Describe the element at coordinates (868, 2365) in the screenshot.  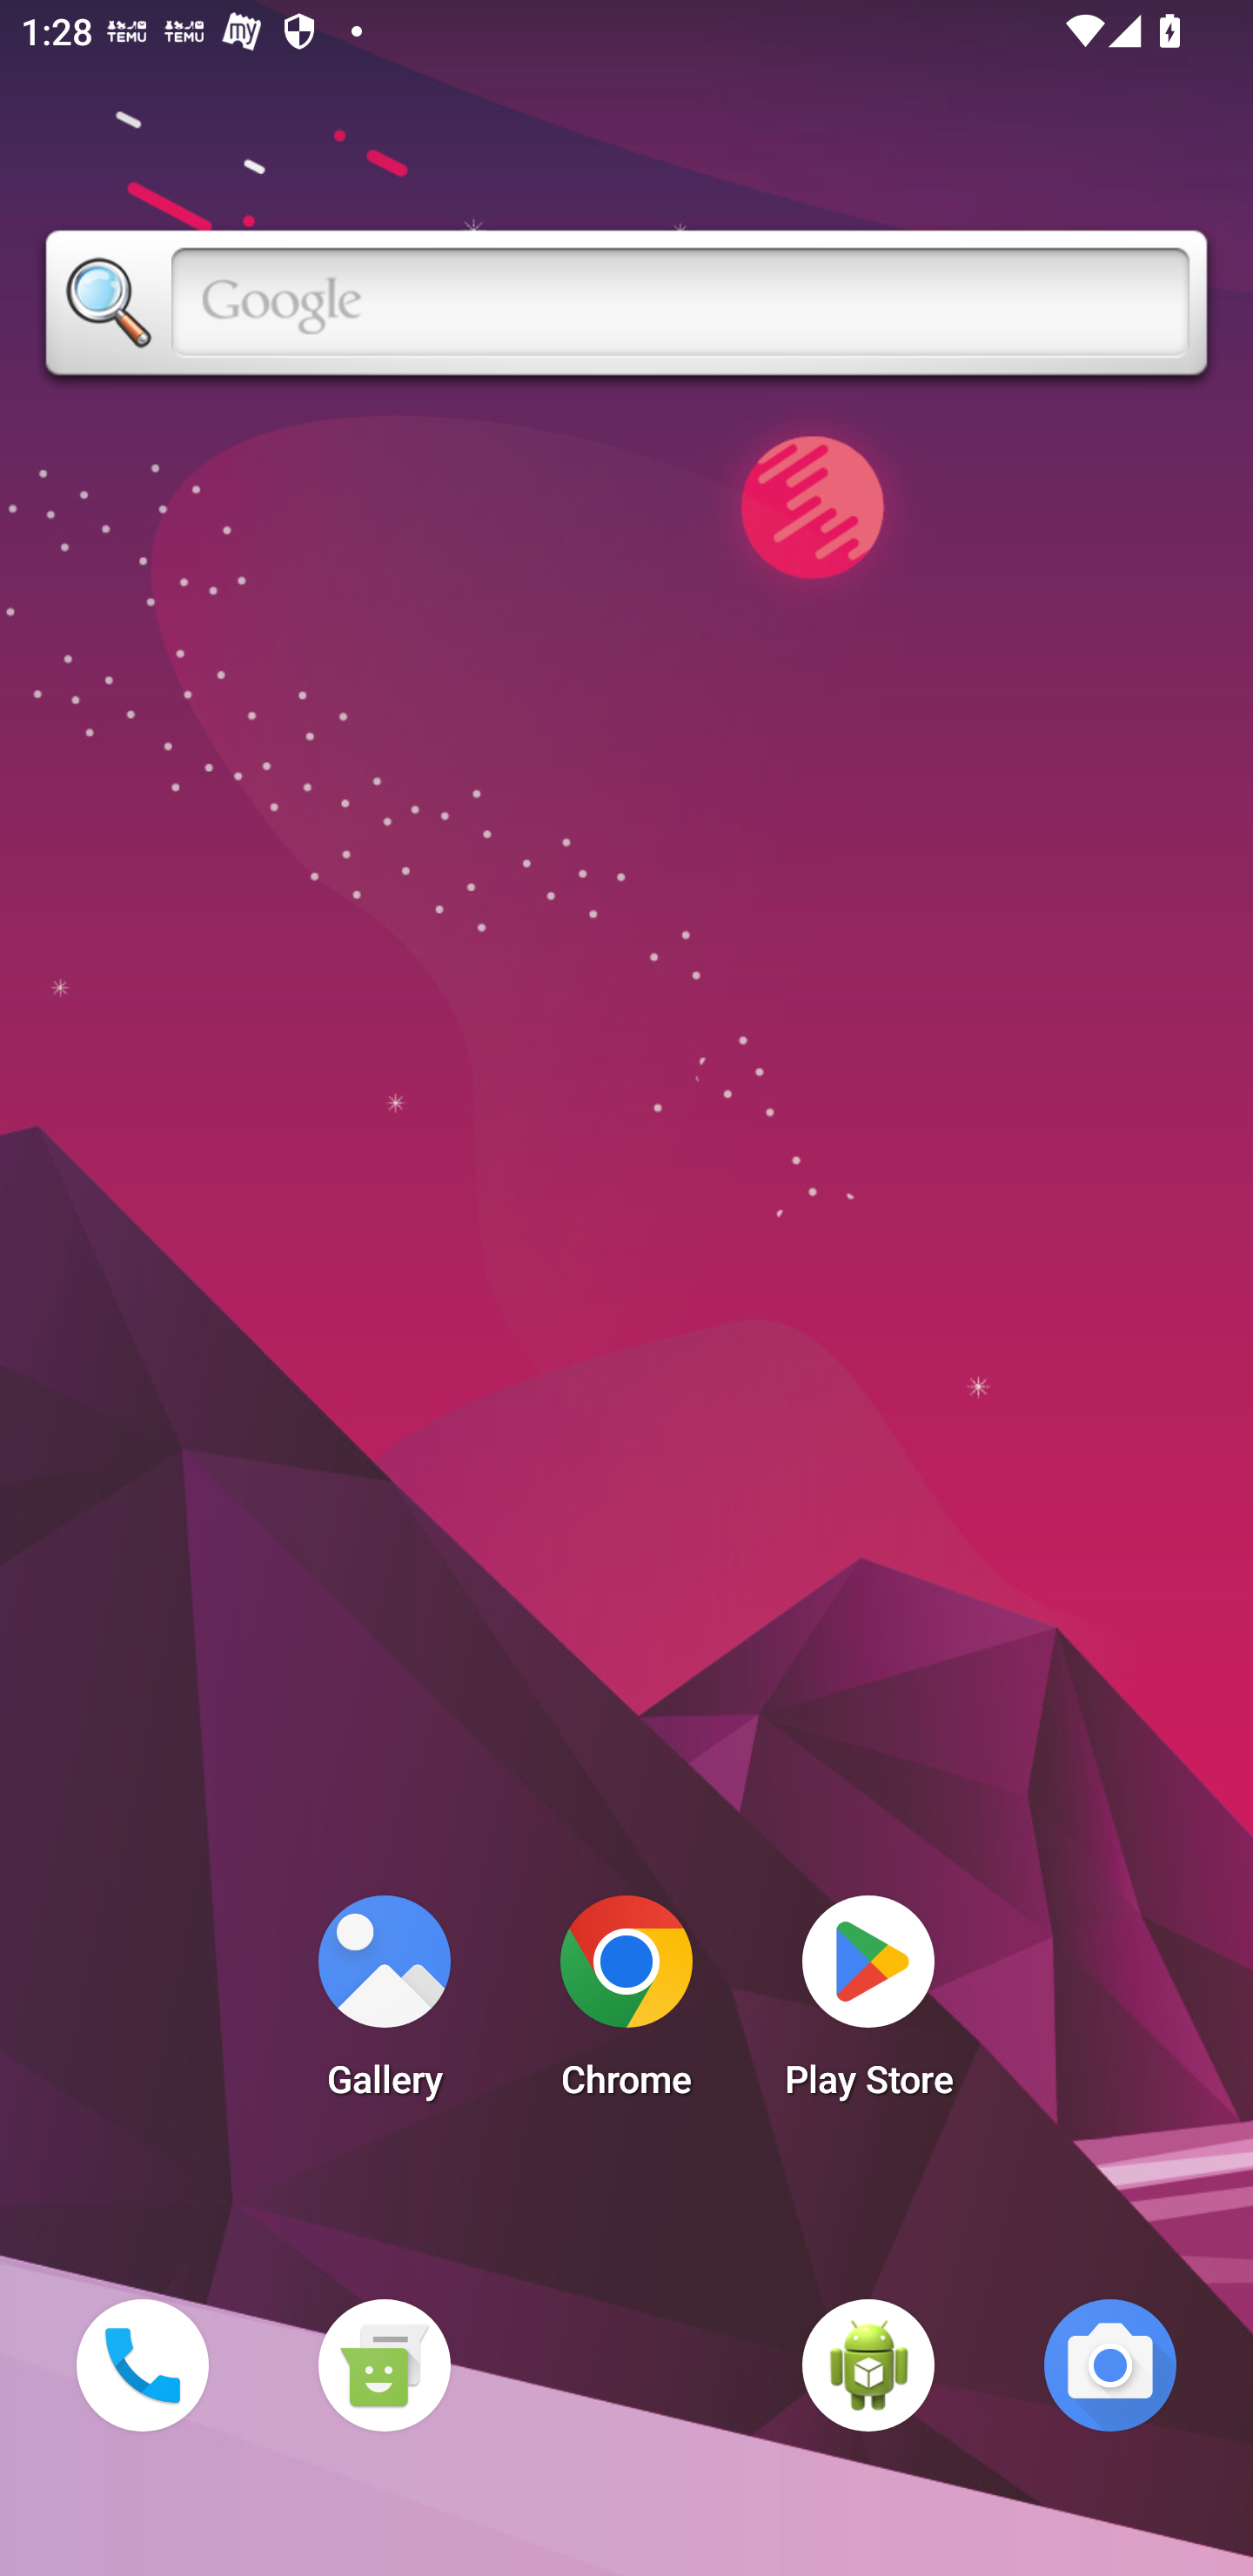
I see `WebView Browser Tester` at that location.